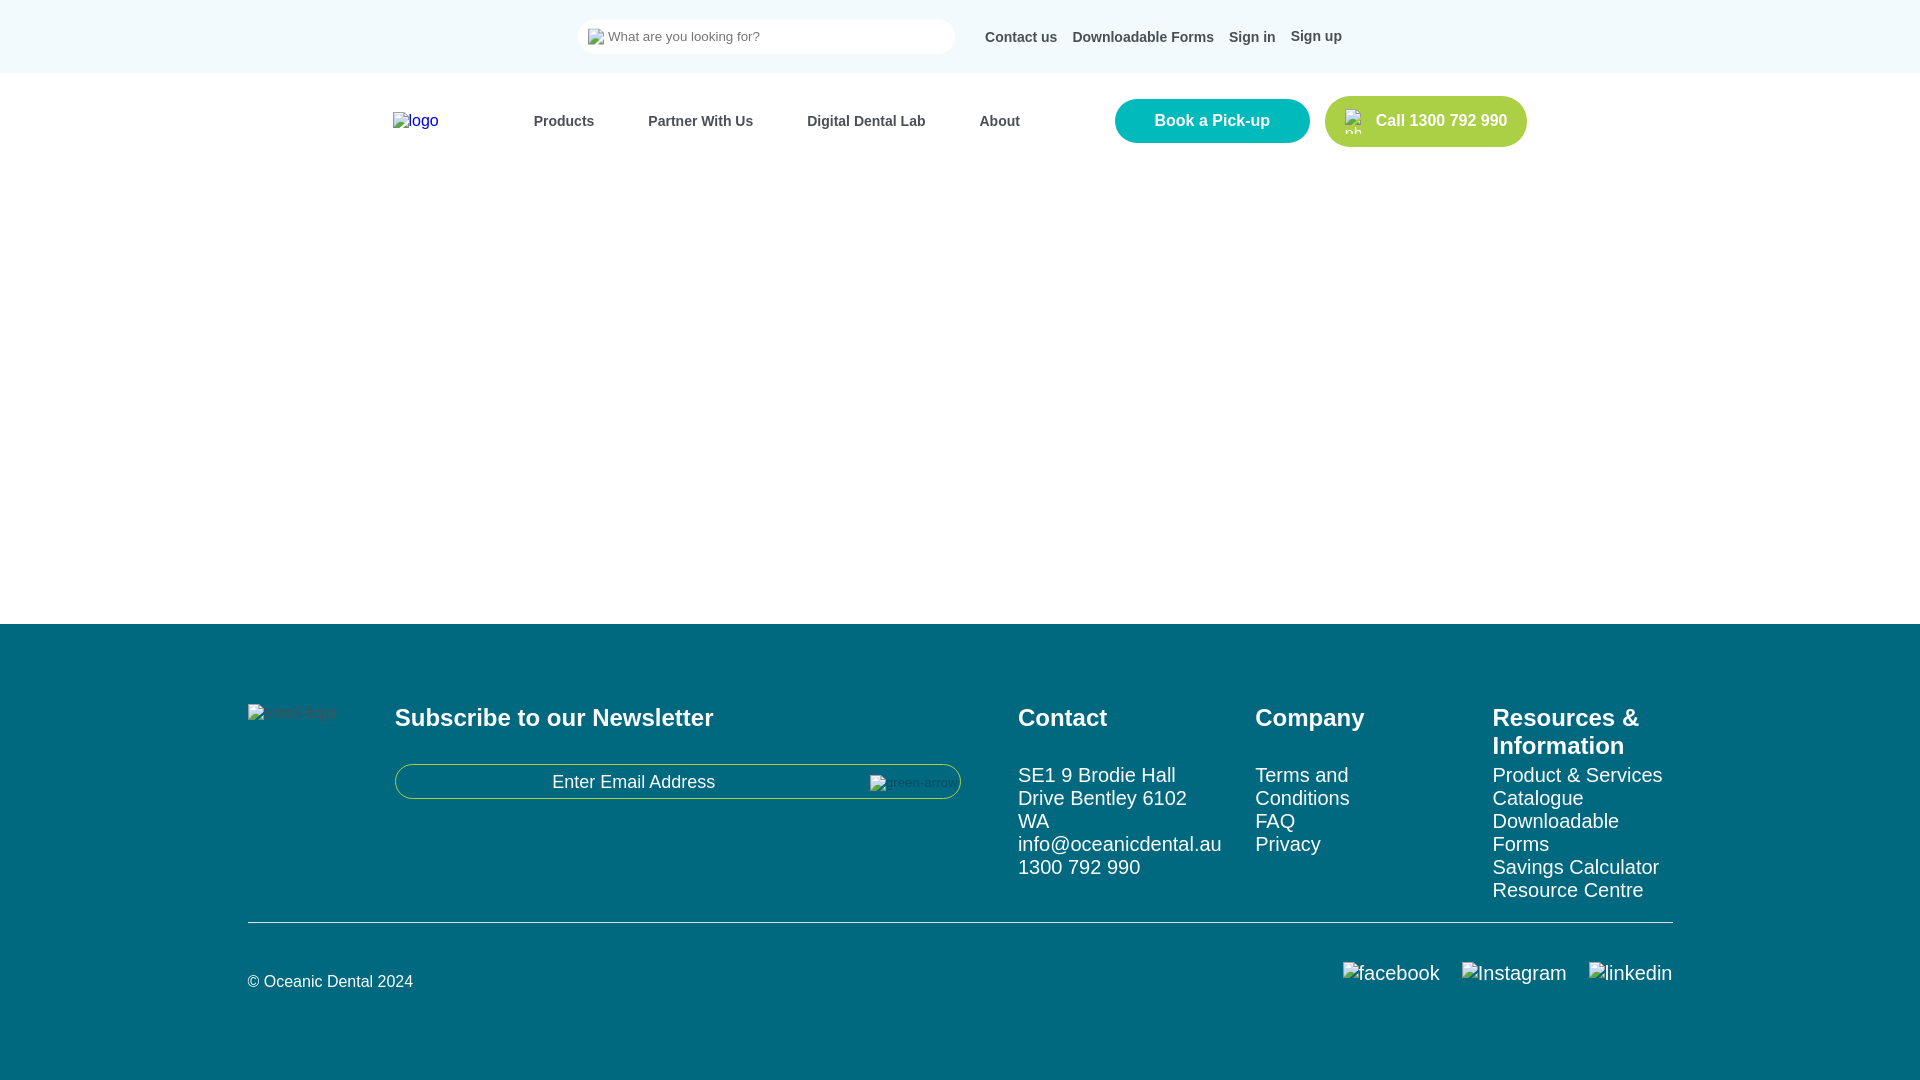 The image size is (1920, 1080). I want to click on Contact us, so click(1020, 36).